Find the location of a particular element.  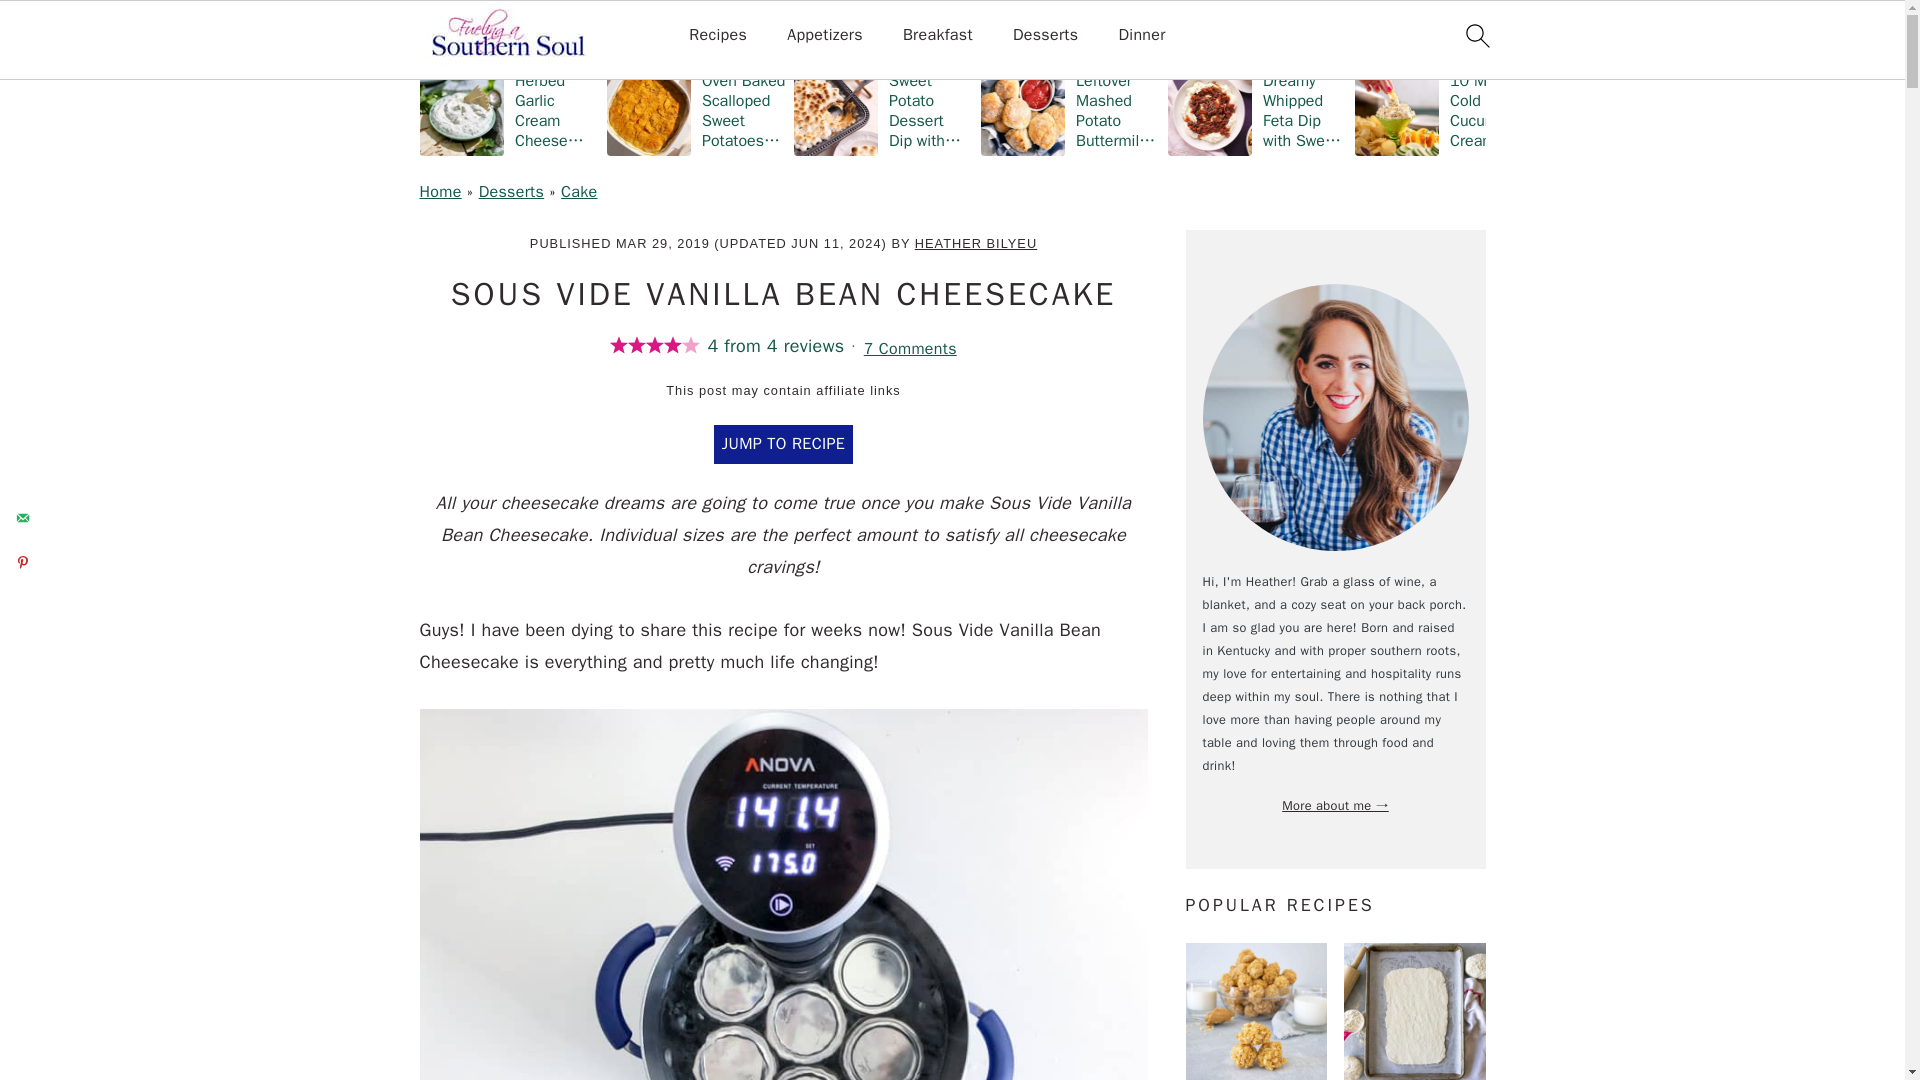

Recipes is located at coordinates (718, 35).